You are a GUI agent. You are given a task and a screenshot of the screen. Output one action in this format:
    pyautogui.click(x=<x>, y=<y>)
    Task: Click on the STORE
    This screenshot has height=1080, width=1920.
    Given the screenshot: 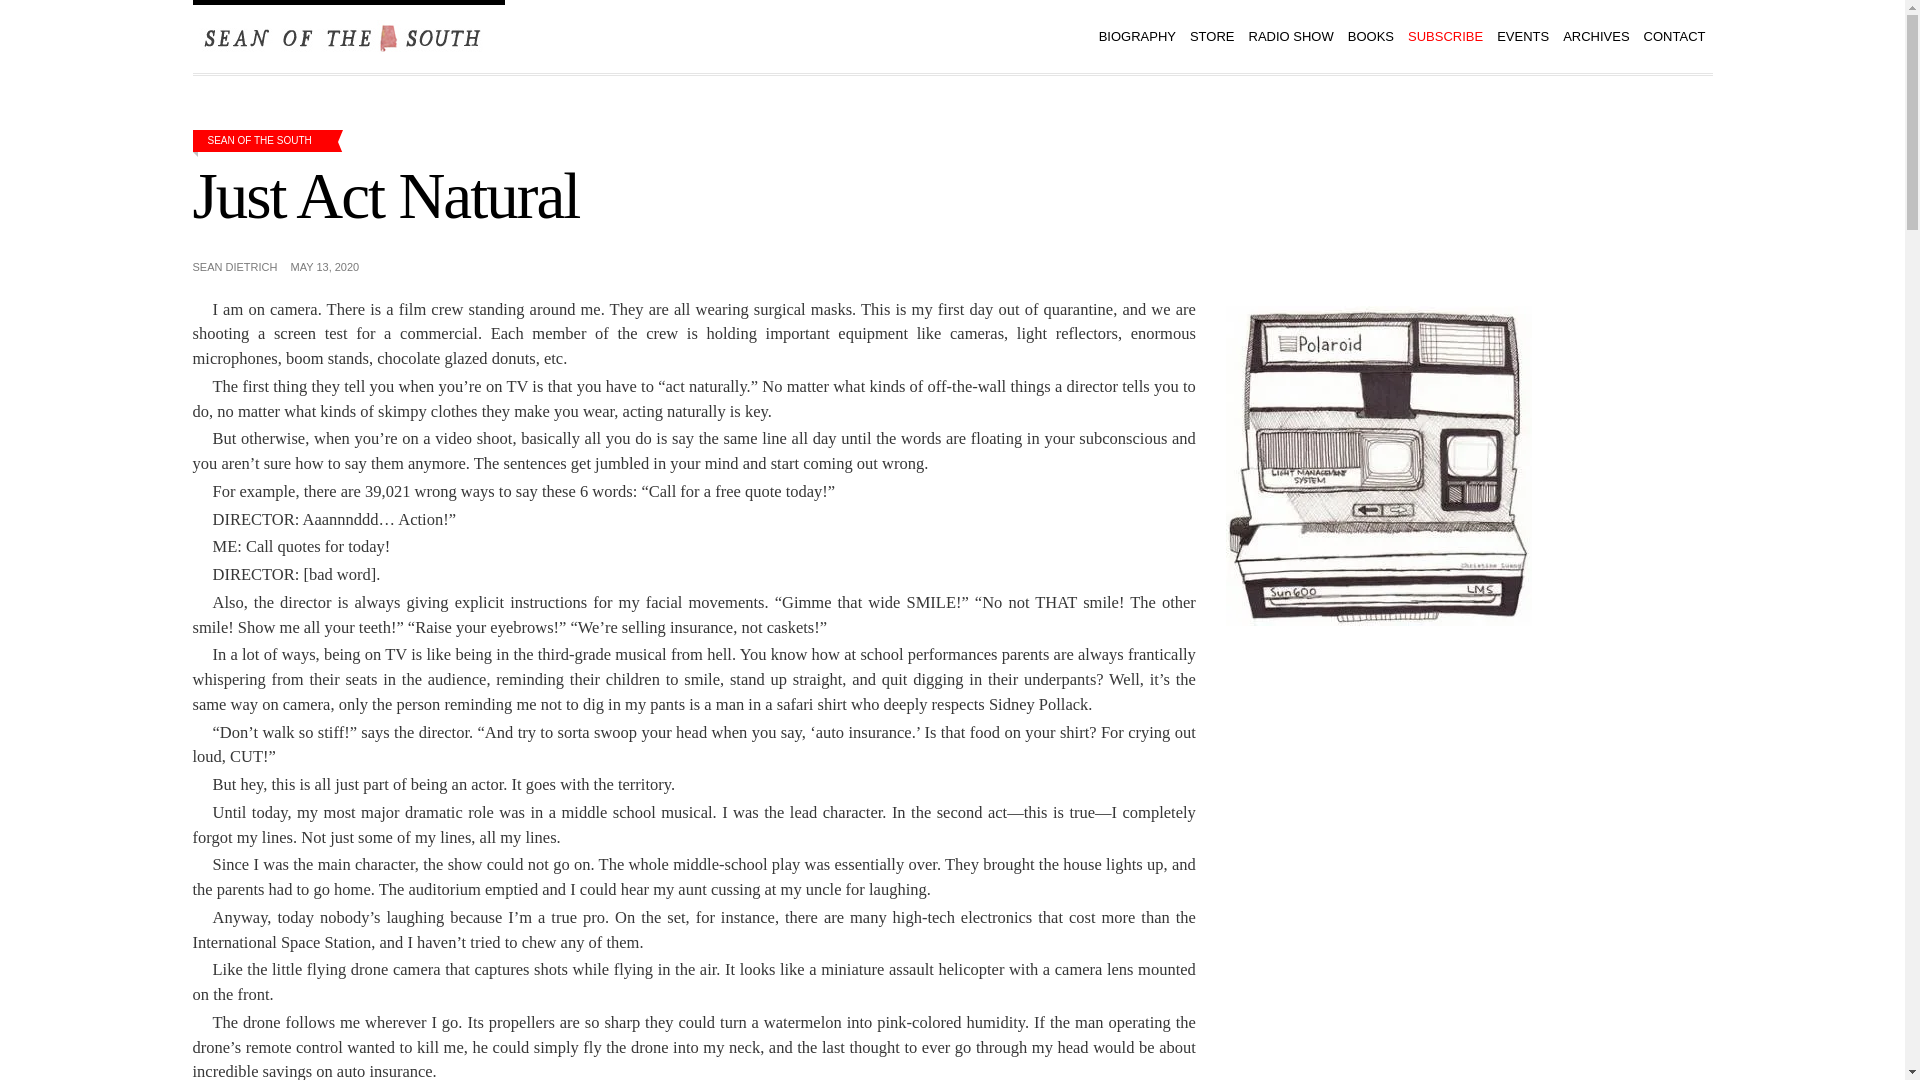 What is the action you would take?
    pyautogui.click(x=1212, y=36)
    